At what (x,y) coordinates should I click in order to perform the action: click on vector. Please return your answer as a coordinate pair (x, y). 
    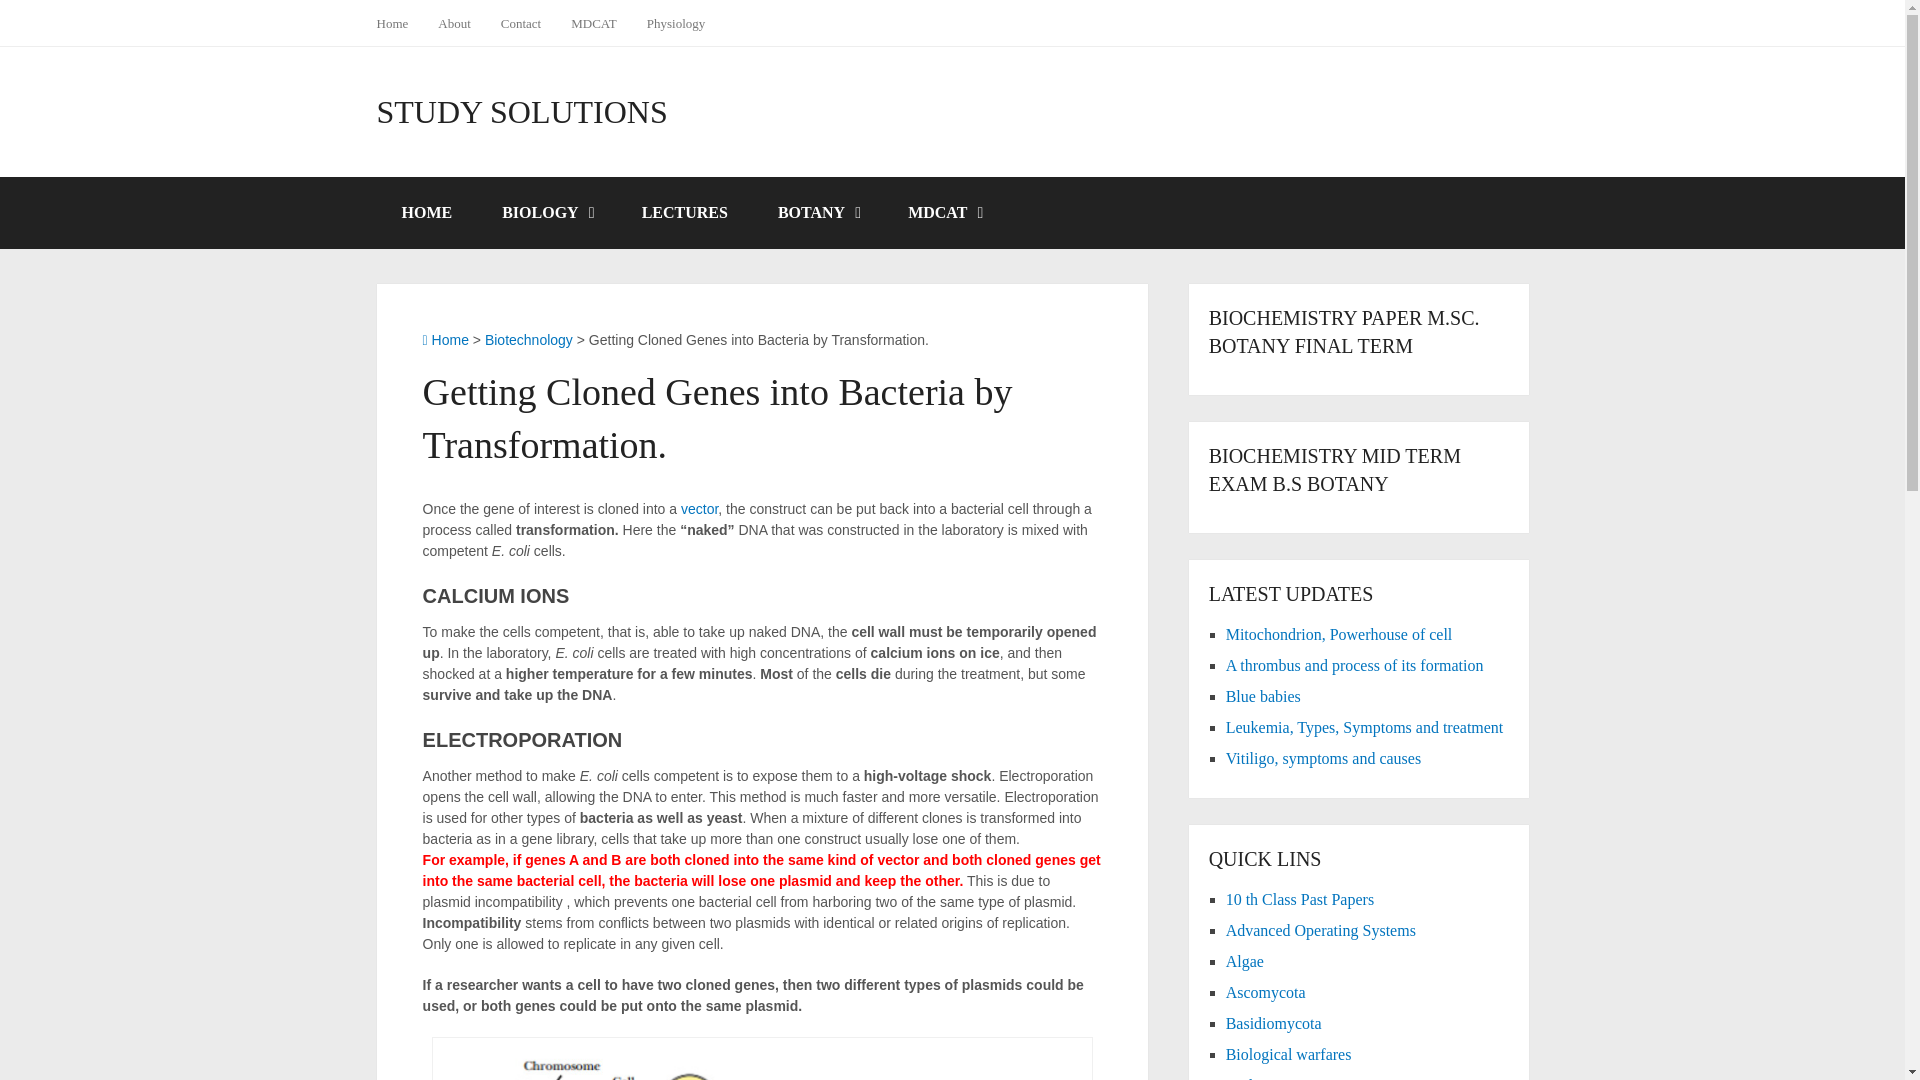
    Looking at the image, I should click on (700, 509).